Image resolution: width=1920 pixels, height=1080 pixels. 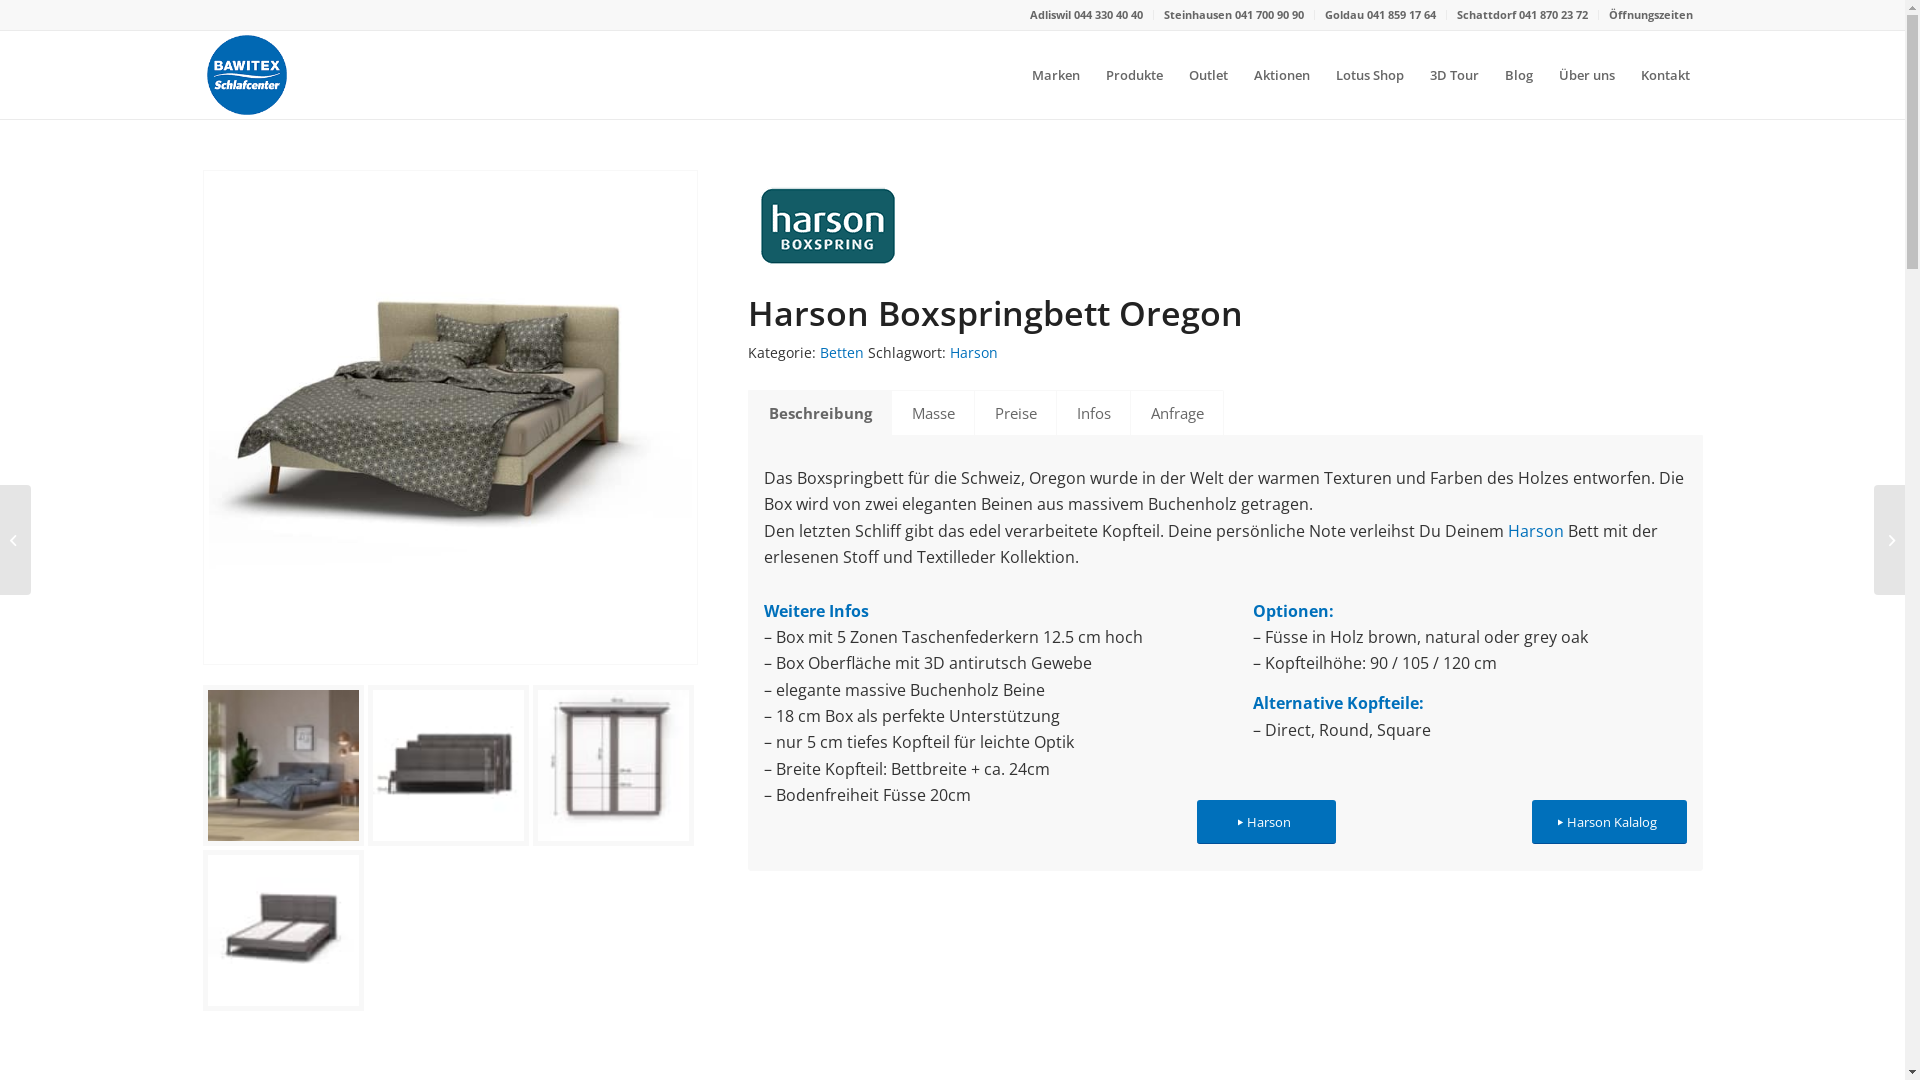 What do you see at coordinates (842, 352) in the screenshot?
I see `Betten` at bounding box center [842, 352].